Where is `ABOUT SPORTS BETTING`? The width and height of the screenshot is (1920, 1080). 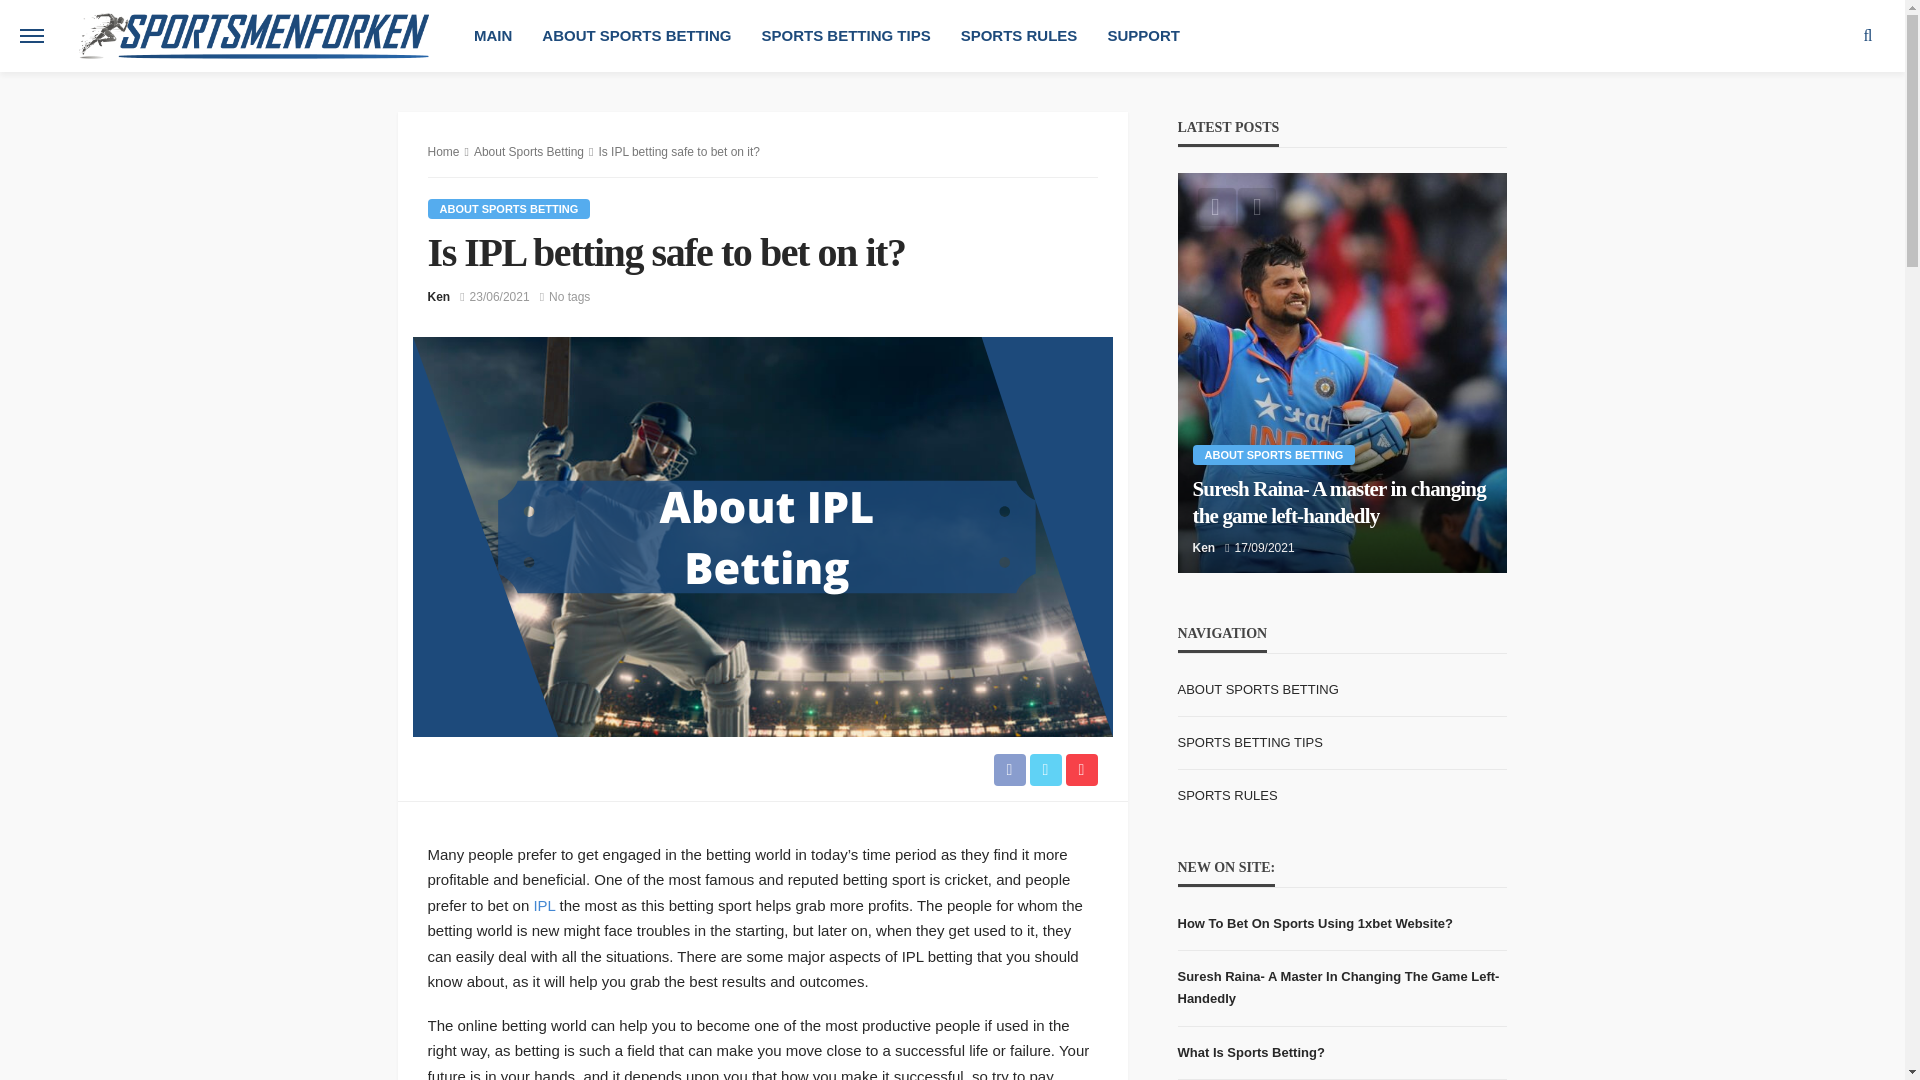 ABOUT SPORTS BETTING is located at coordinates (636, 36).